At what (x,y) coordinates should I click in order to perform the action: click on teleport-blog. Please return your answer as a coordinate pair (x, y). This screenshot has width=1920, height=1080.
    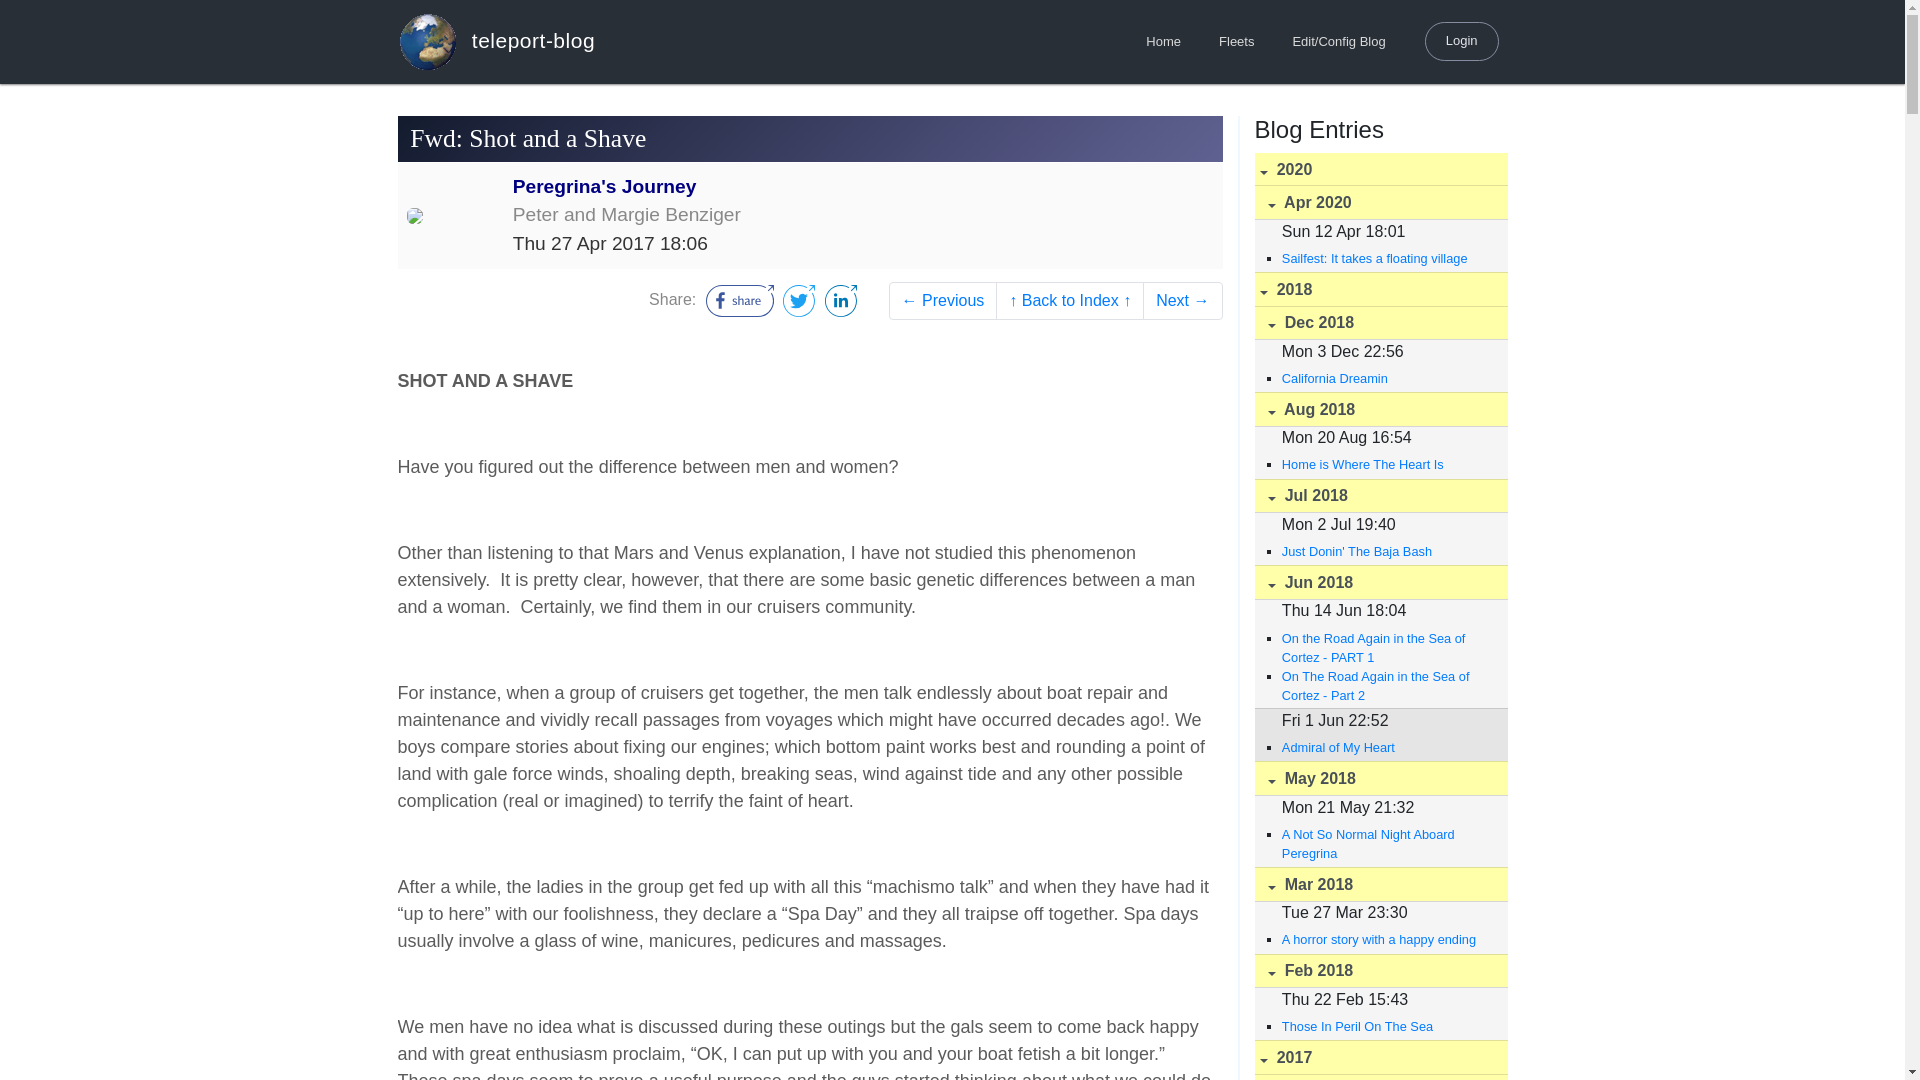
    Looking at the image, I should click on (496, 41).